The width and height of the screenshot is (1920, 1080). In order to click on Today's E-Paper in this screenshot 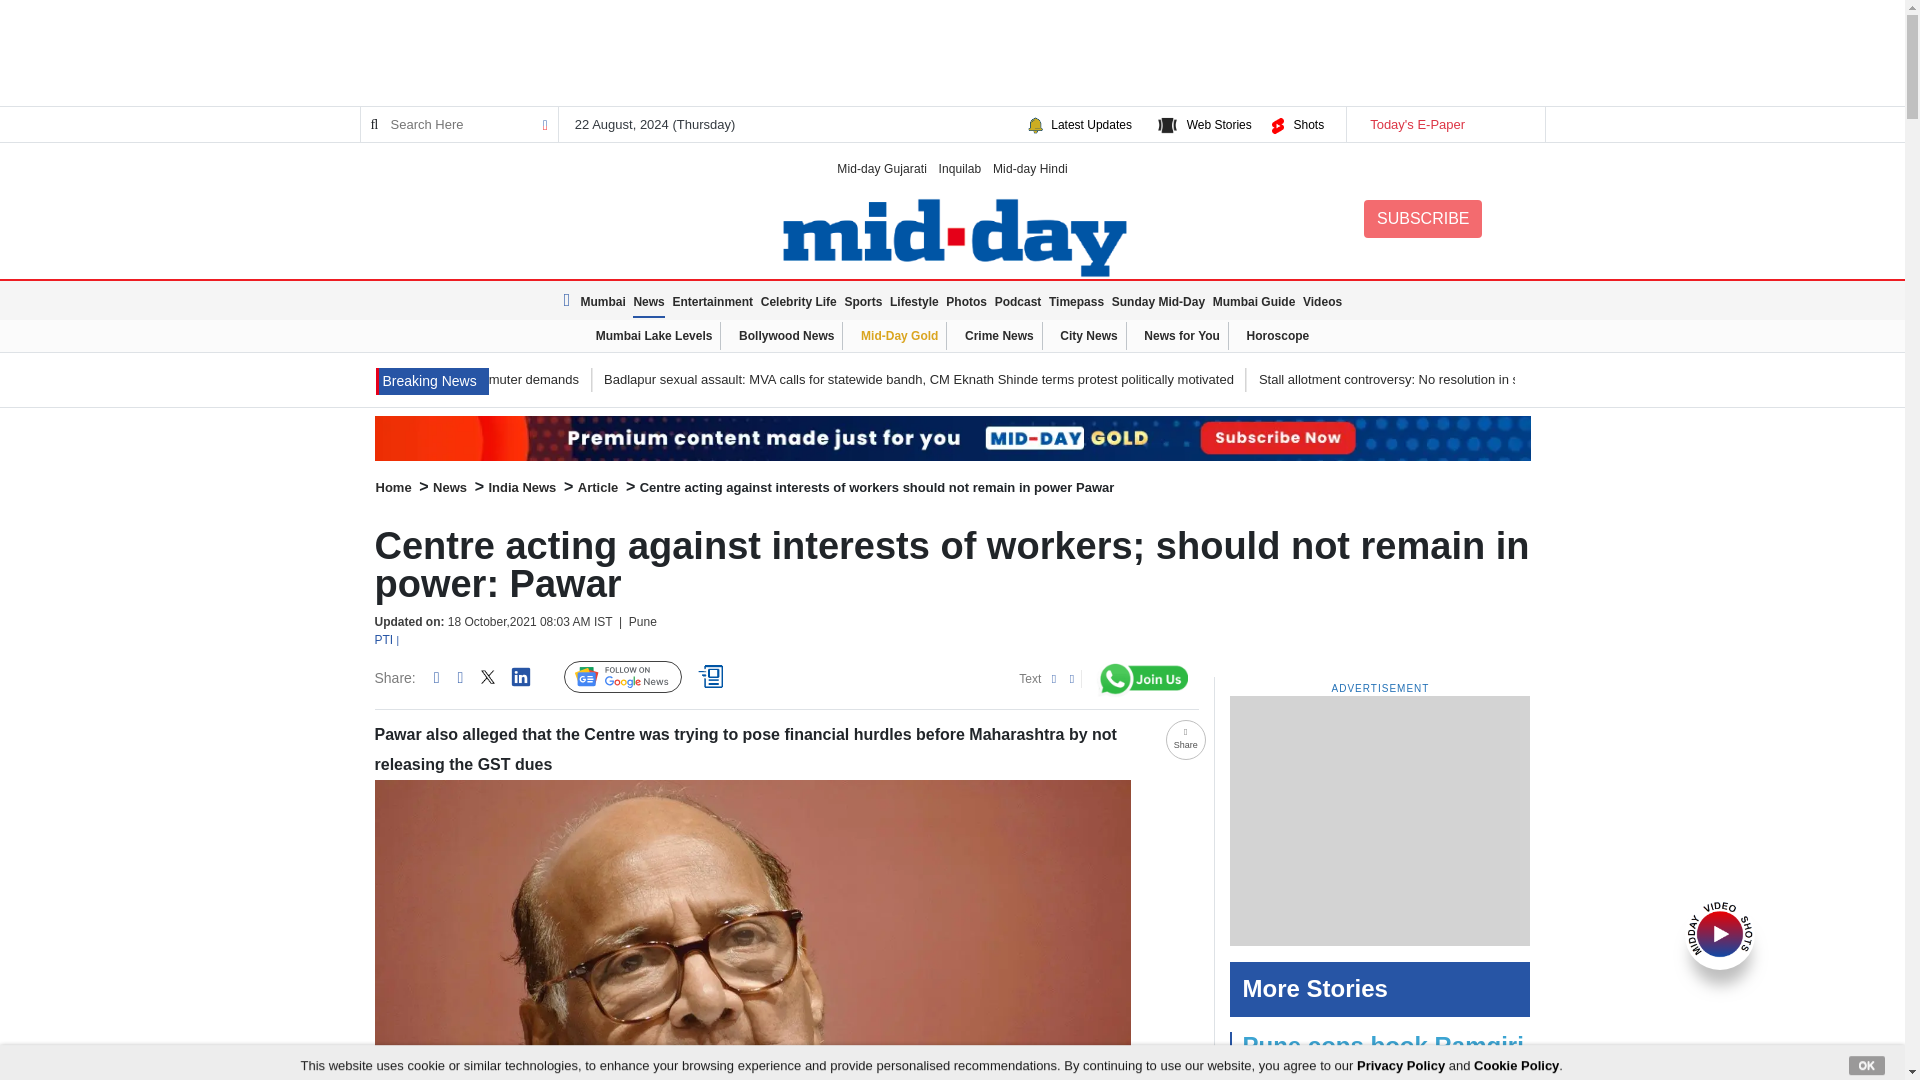, I will do `click(1444, 124)`.